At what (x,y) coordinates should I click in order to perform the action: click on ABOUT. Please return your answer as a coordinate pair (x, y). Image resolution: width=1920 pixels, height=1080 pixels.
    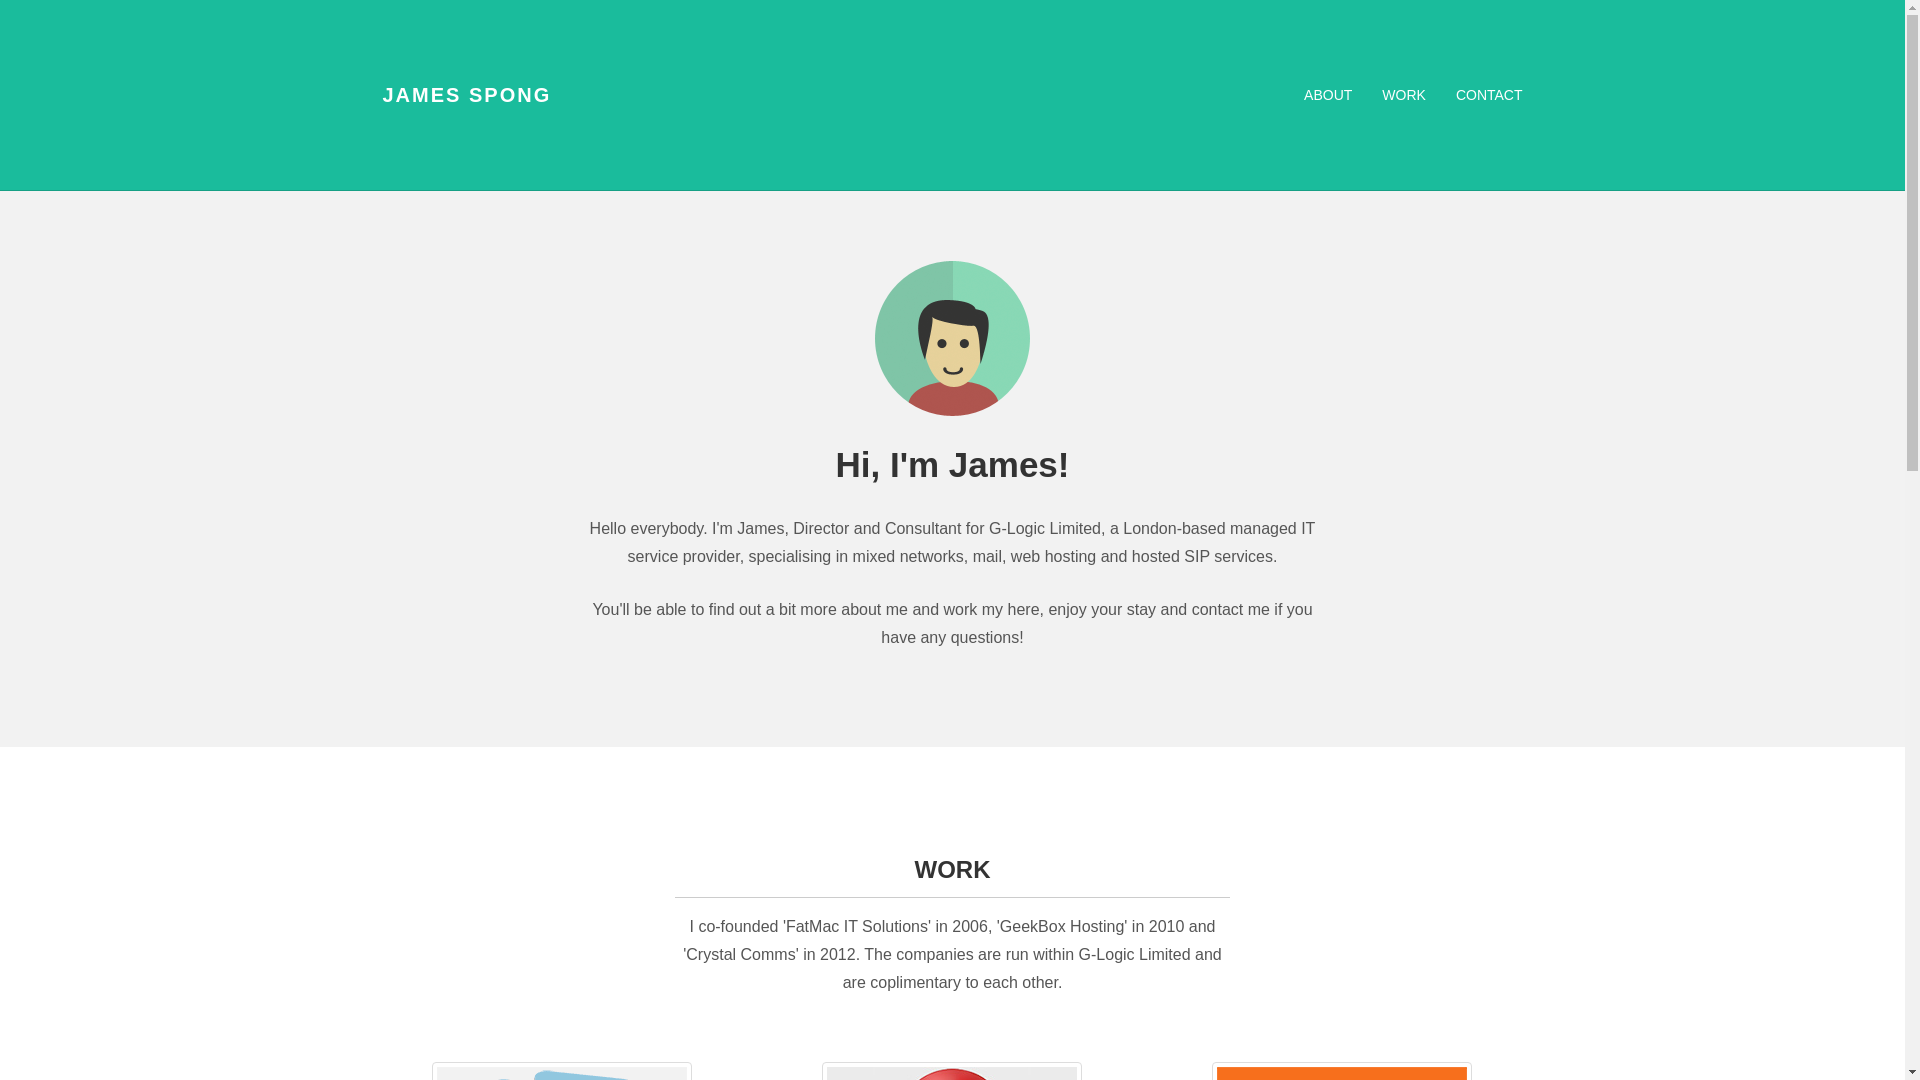
    Looking at the image, I should click on (1328, 94).